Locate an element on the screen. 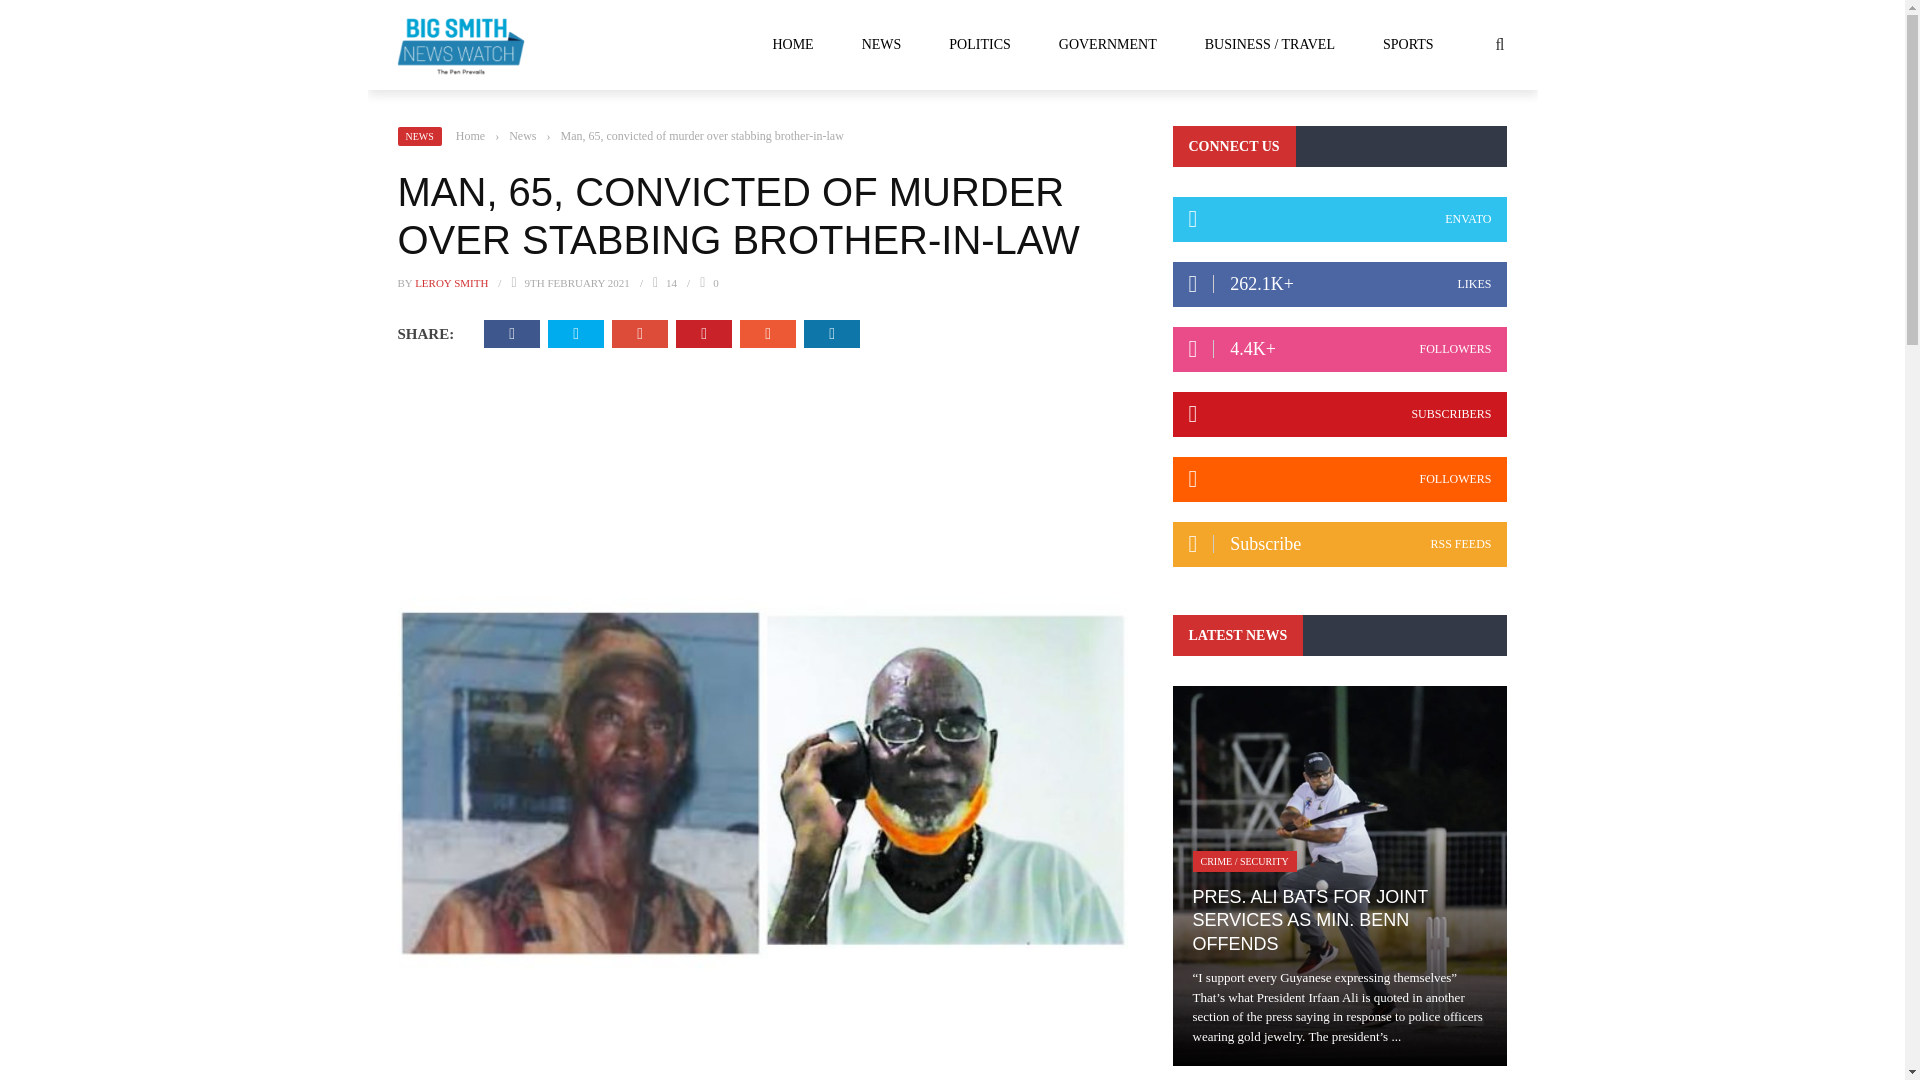 Image resolution: width=1920 pixels, height=1080 pixels. Facebook is located at coordinates (511, 333).